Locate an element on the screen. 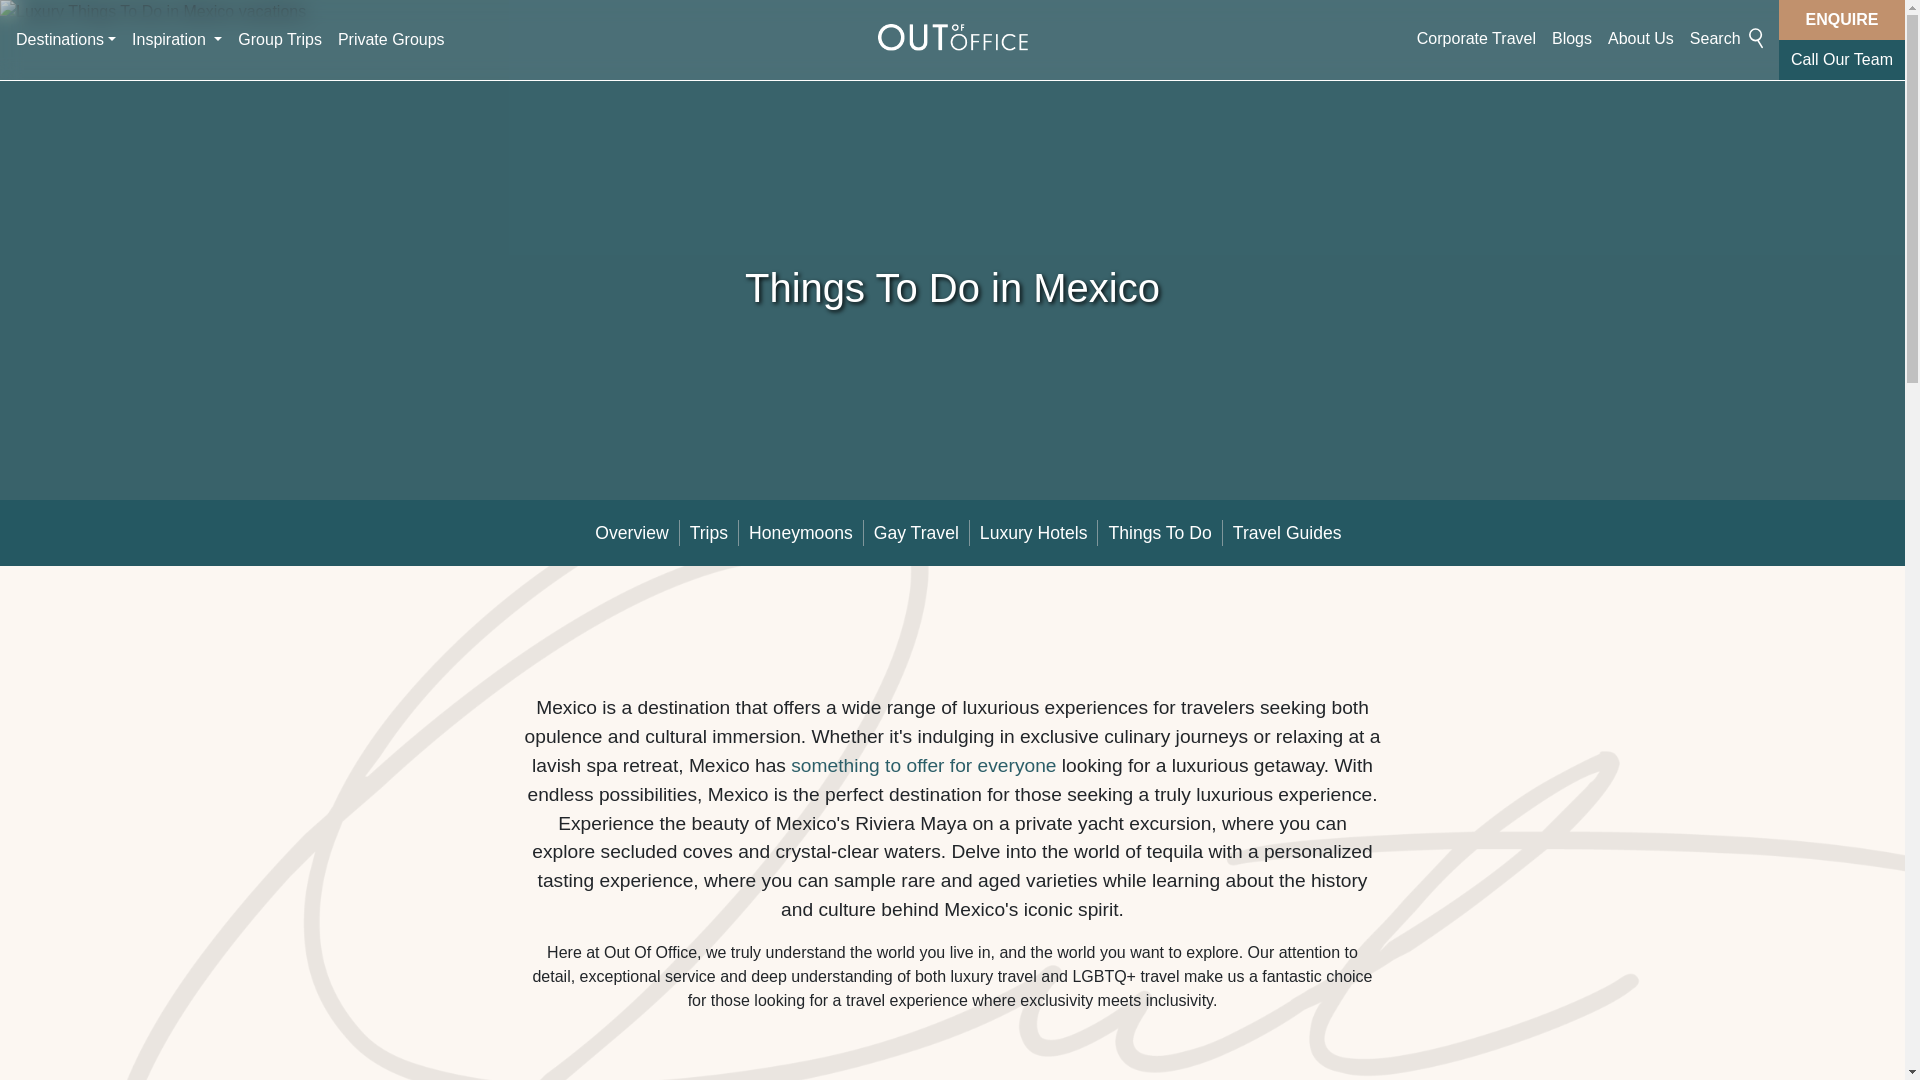  Search is located at coordinates (1726, 40).